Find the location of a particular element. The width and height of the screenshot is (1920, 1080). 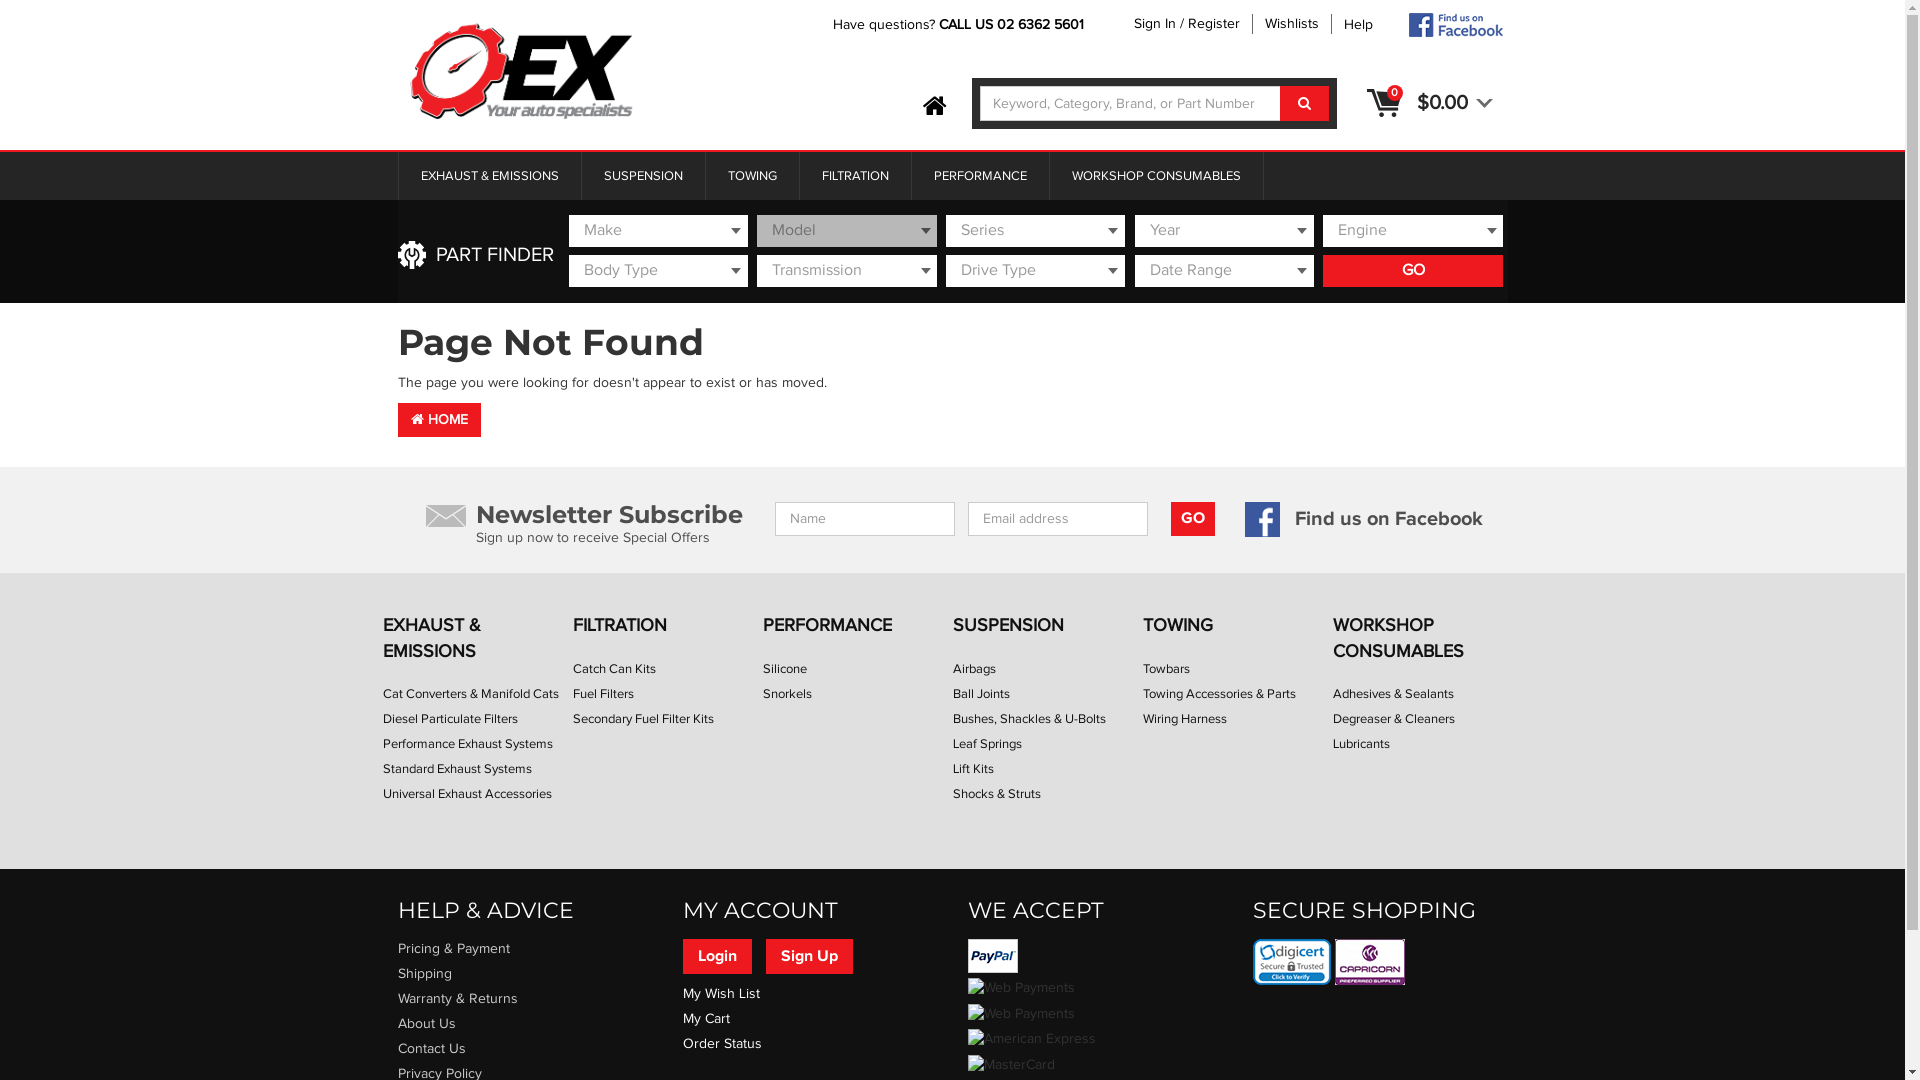

Fuel Filters is located at coordinates (602, 694).